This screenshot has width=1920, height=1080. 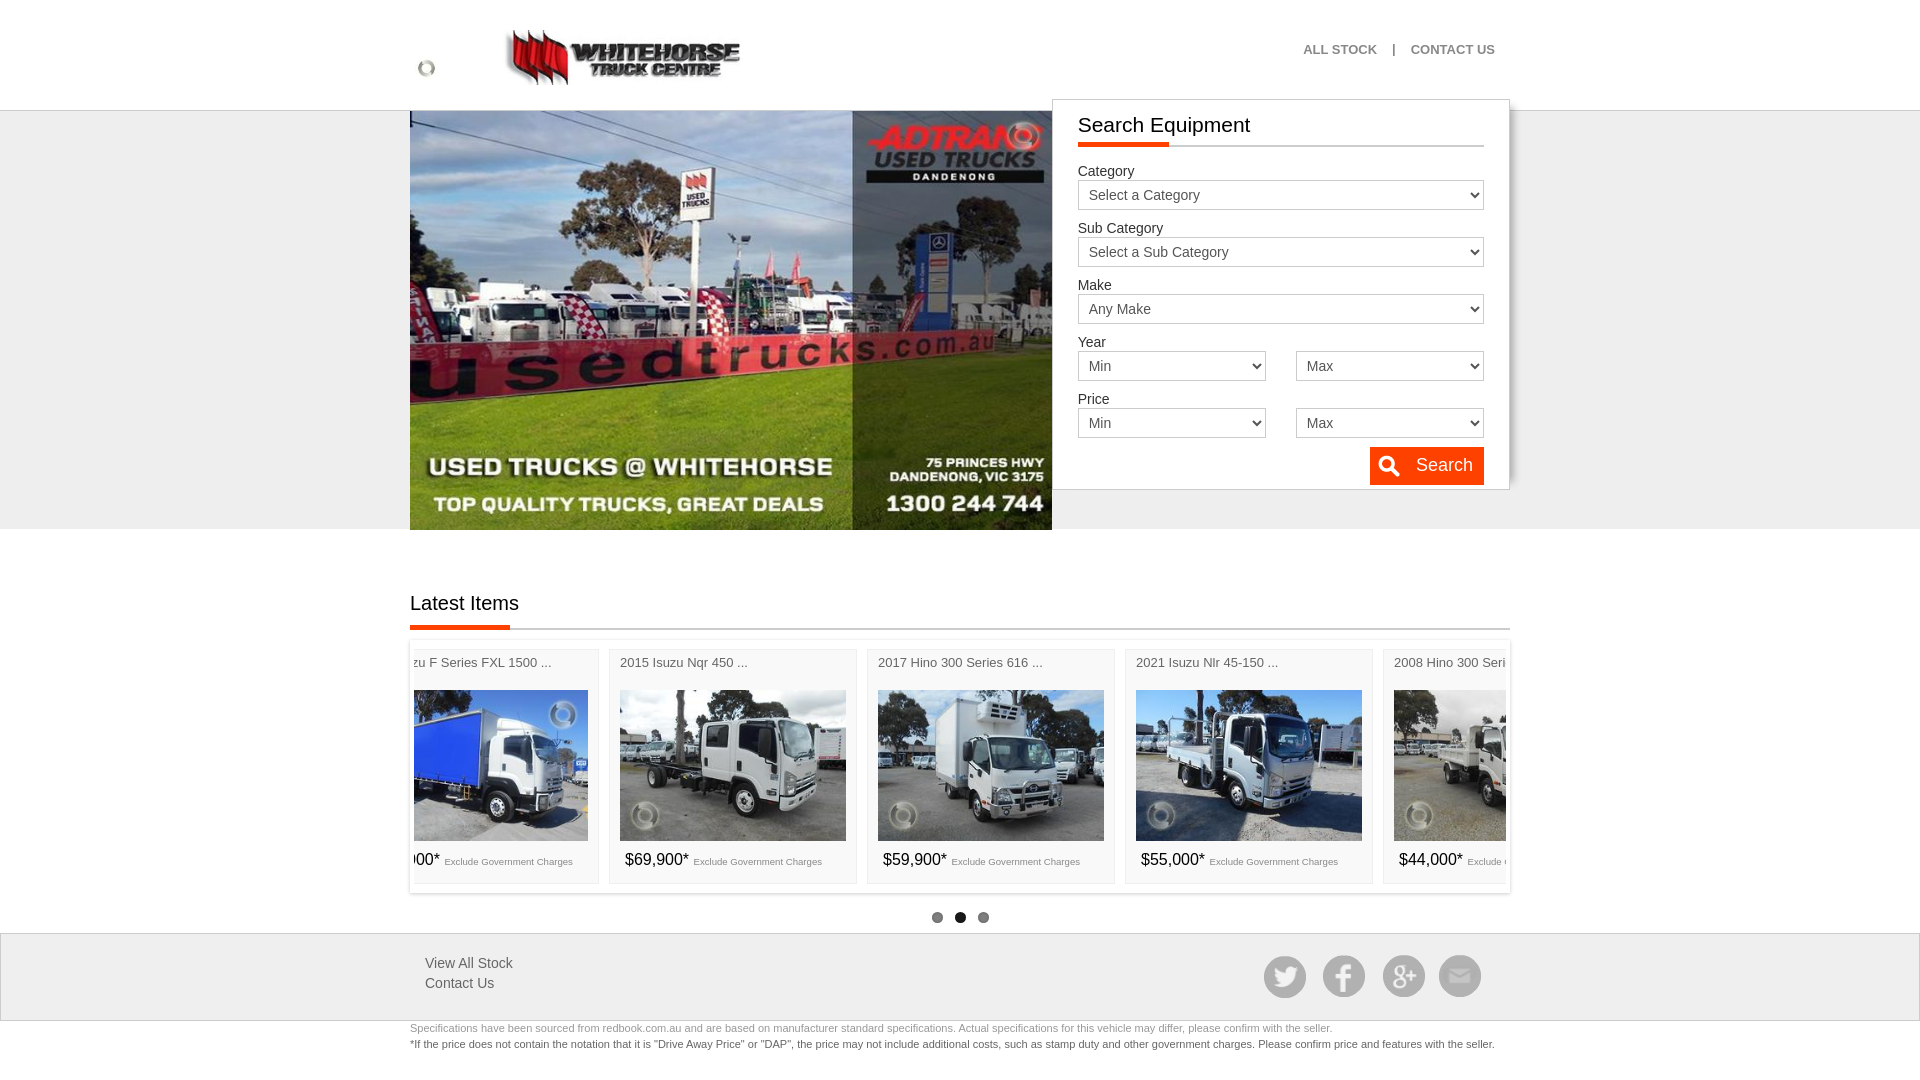 I want to click on ALL STOCK, so click(x=1340, y=50).